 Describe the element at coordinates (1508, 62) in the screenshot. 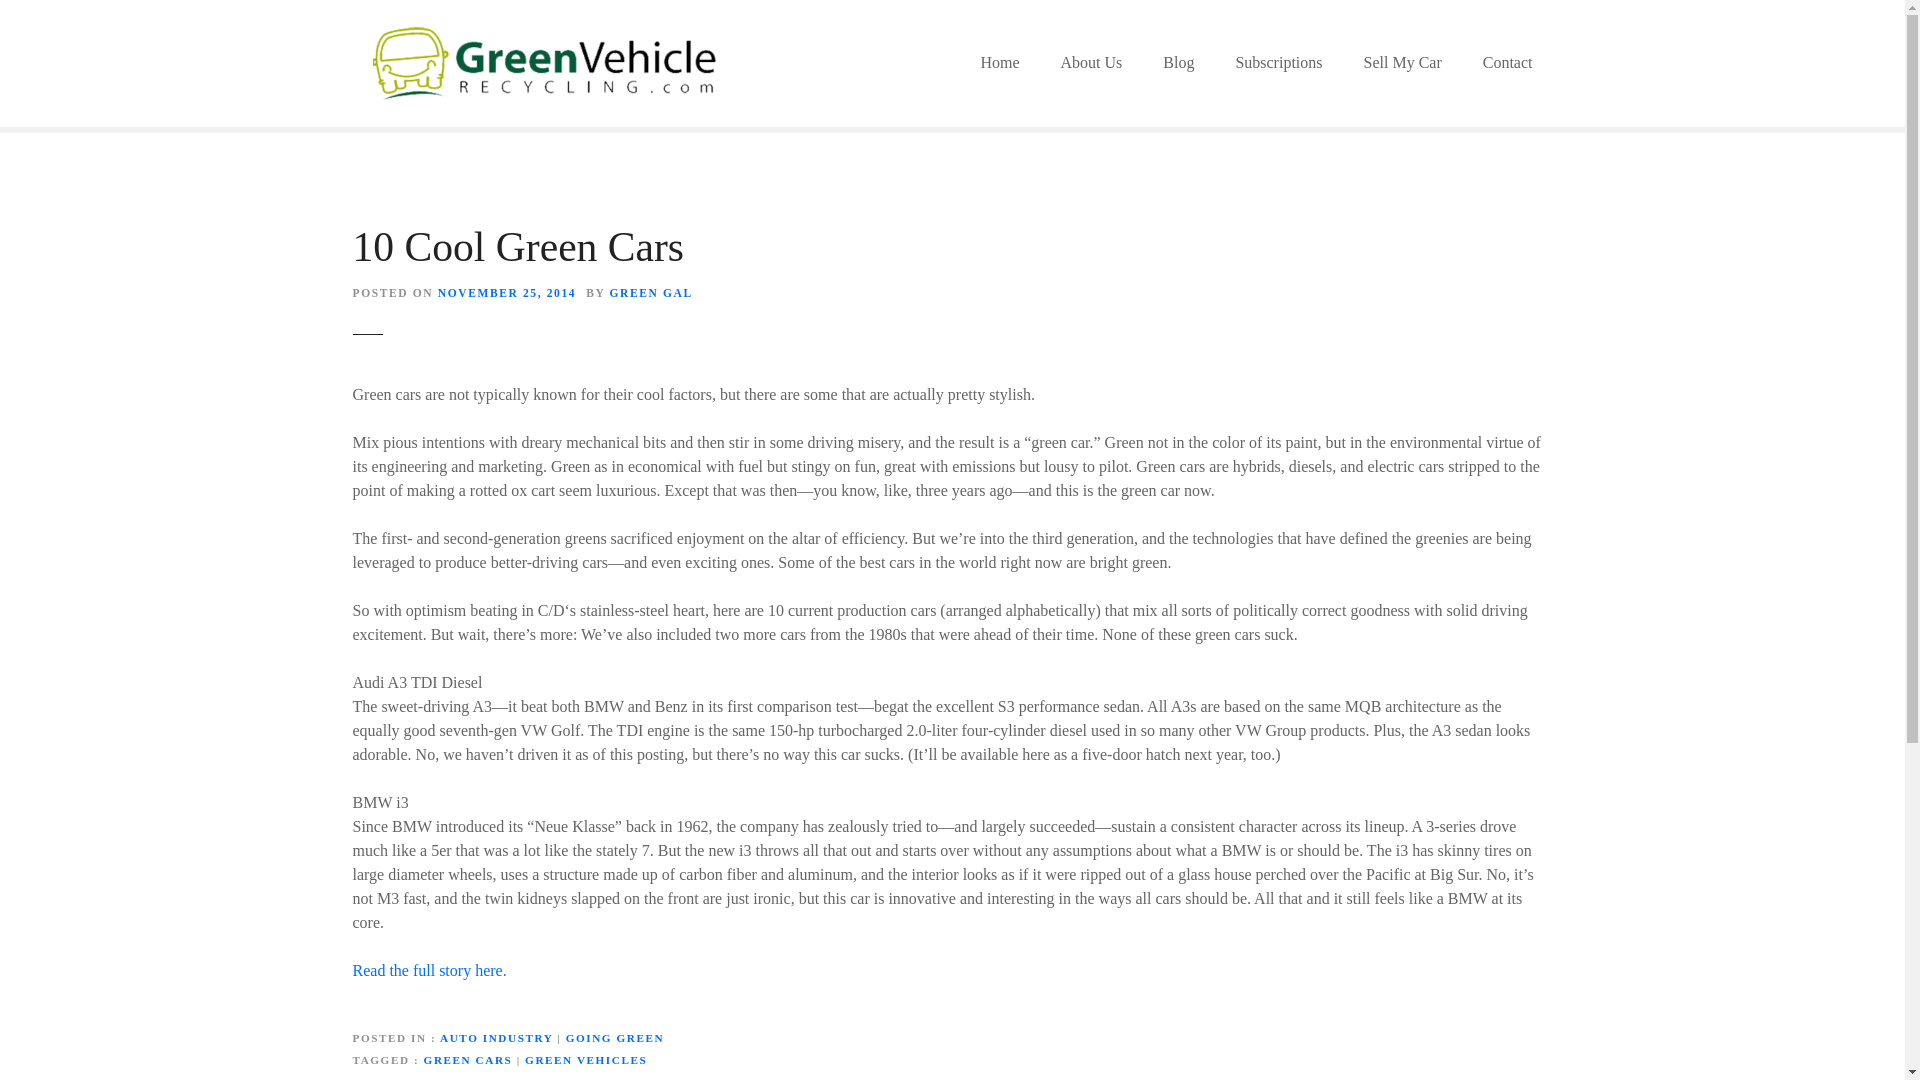

I see `Contact` at that location.